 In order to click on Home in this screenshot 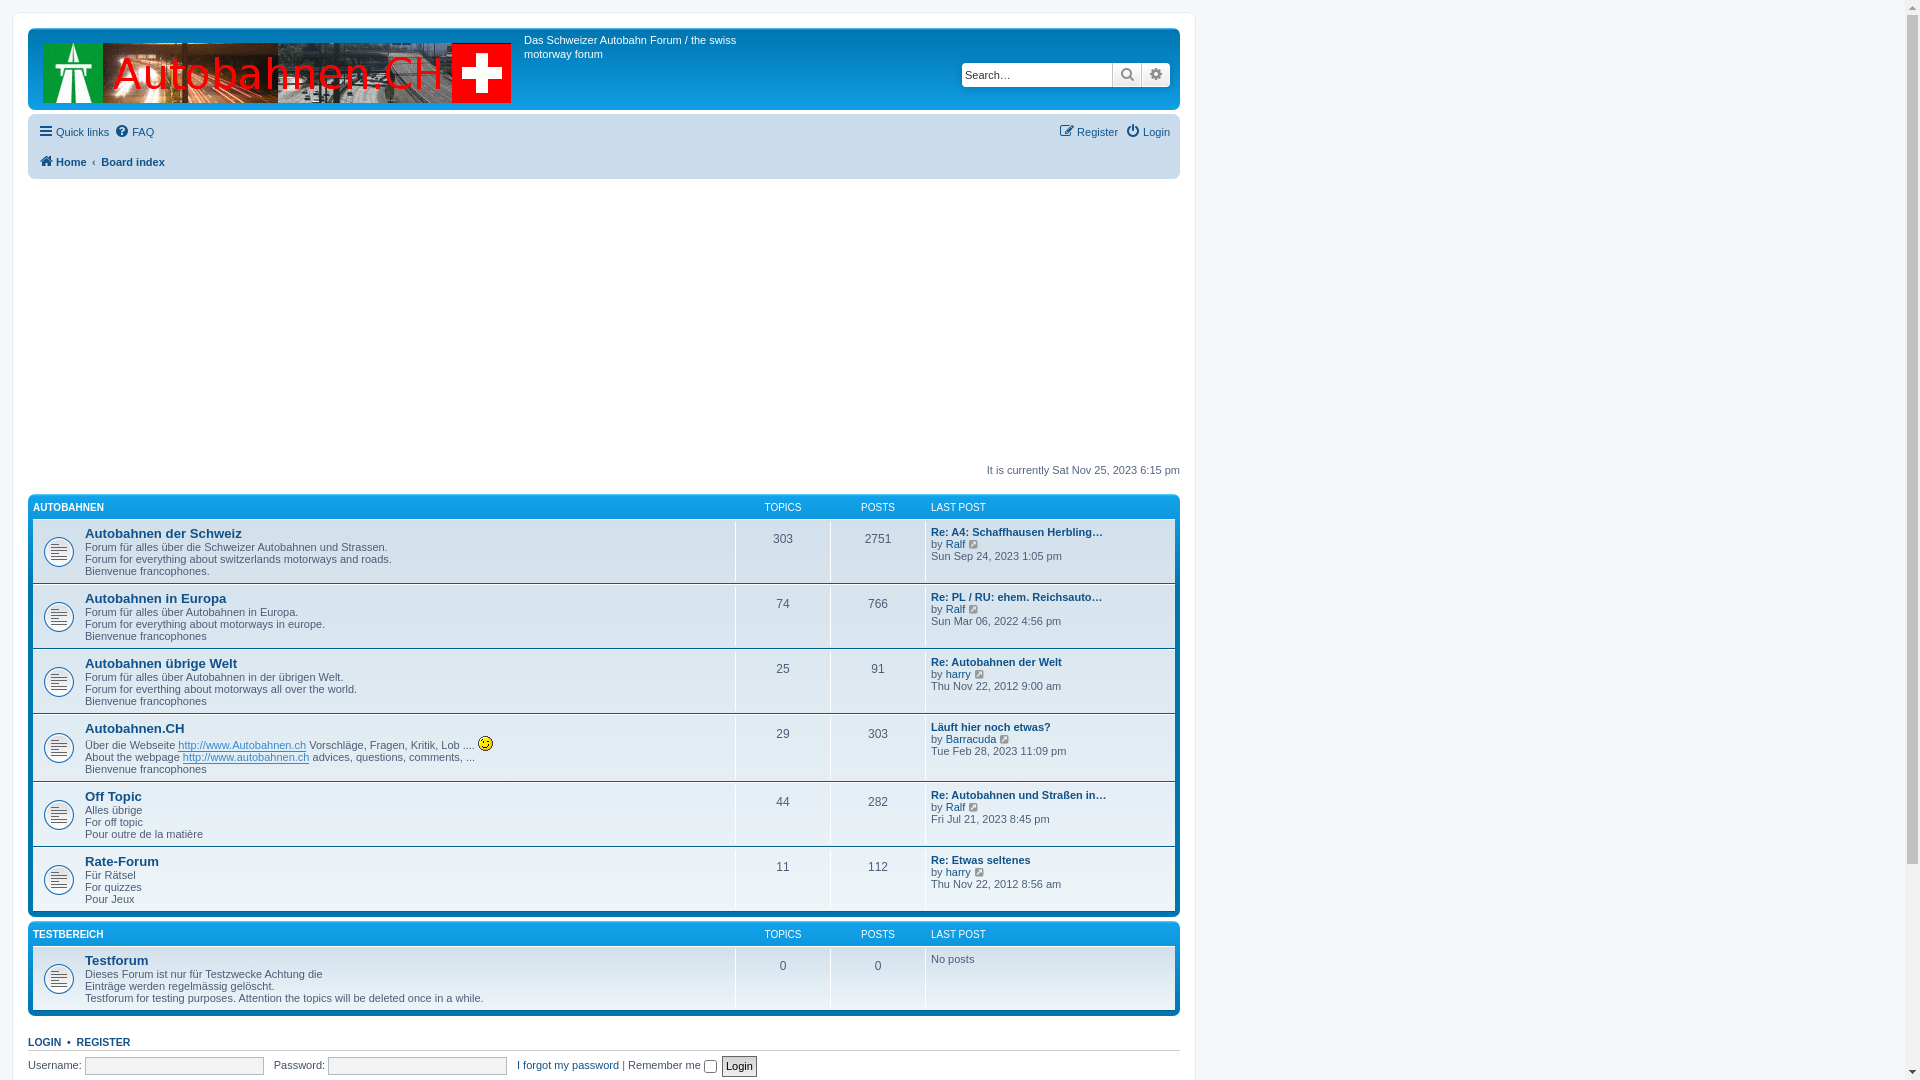, I will do `click(278, 69)`.